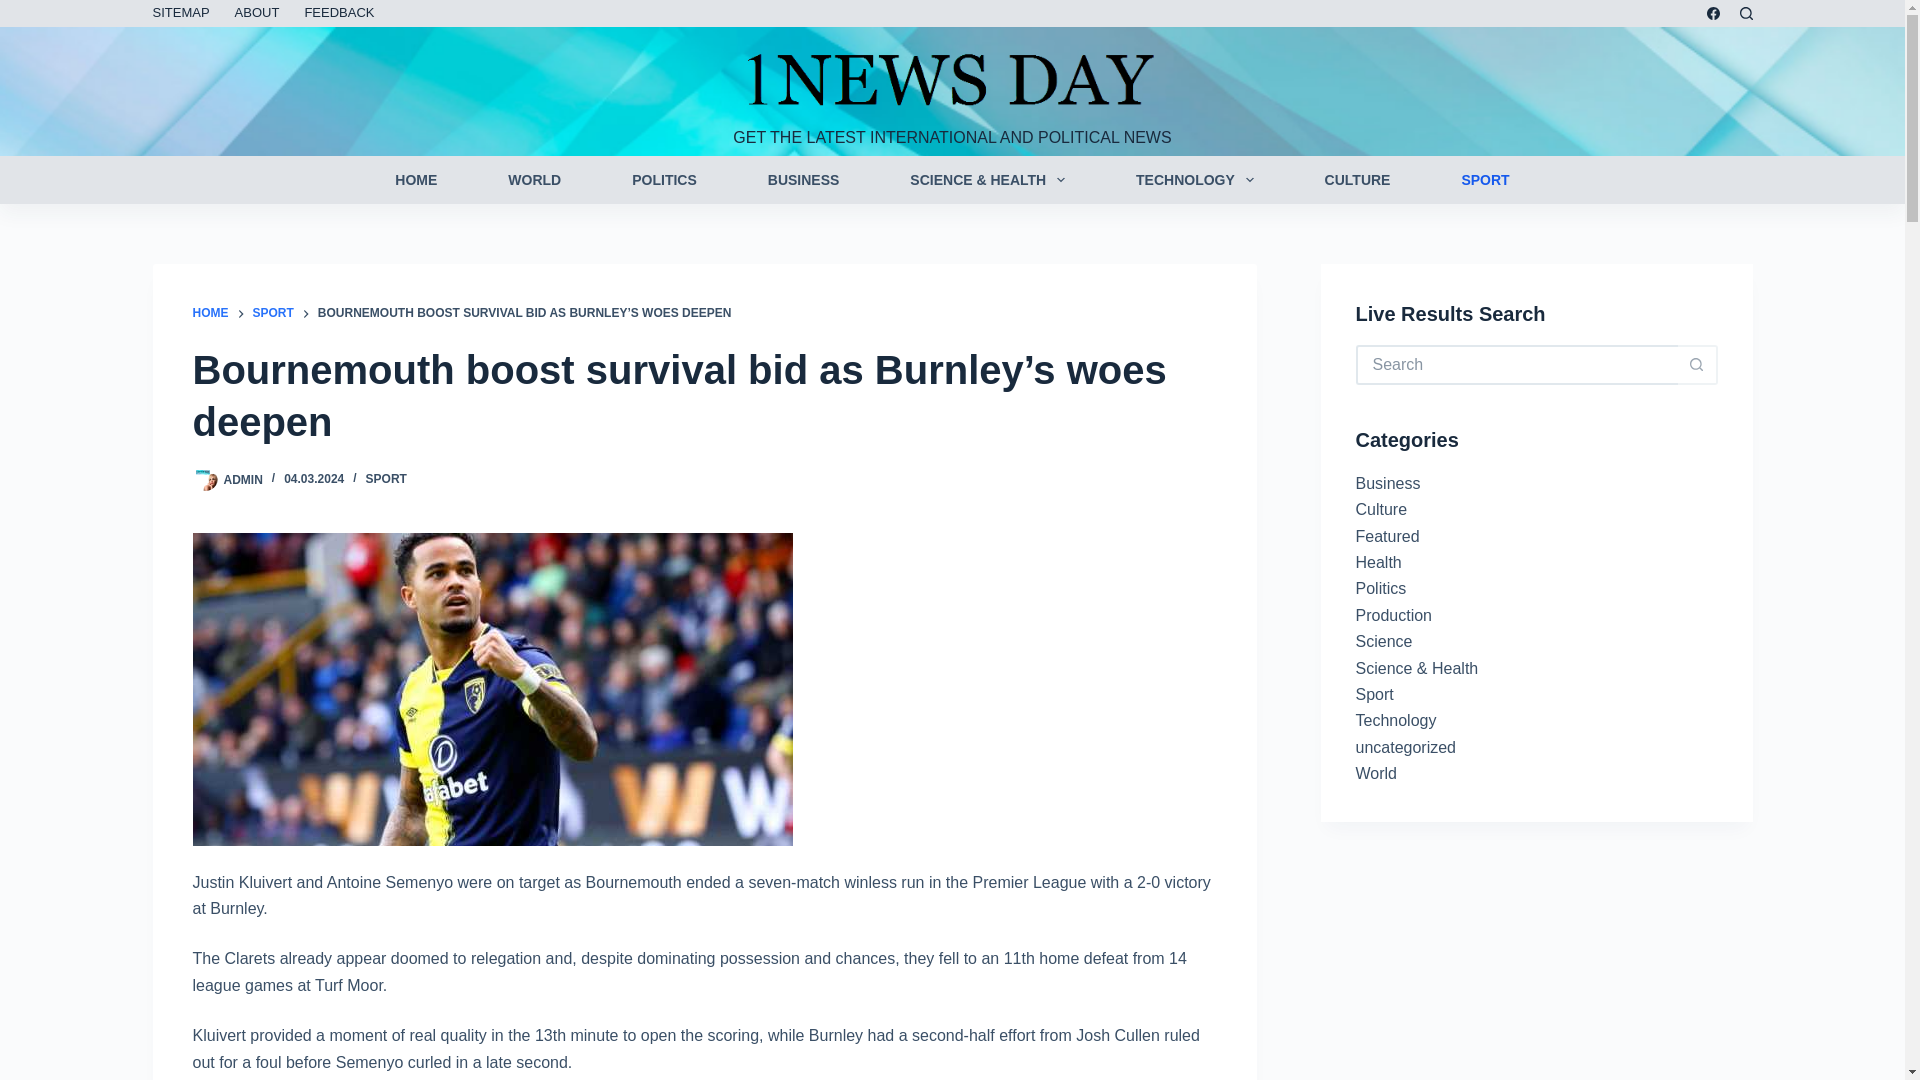 The width and height of the screenshot is (1920, 1080). Describe the element at coordinates (244, 478) in the screenshot. I see `Posts by admin` at that location.